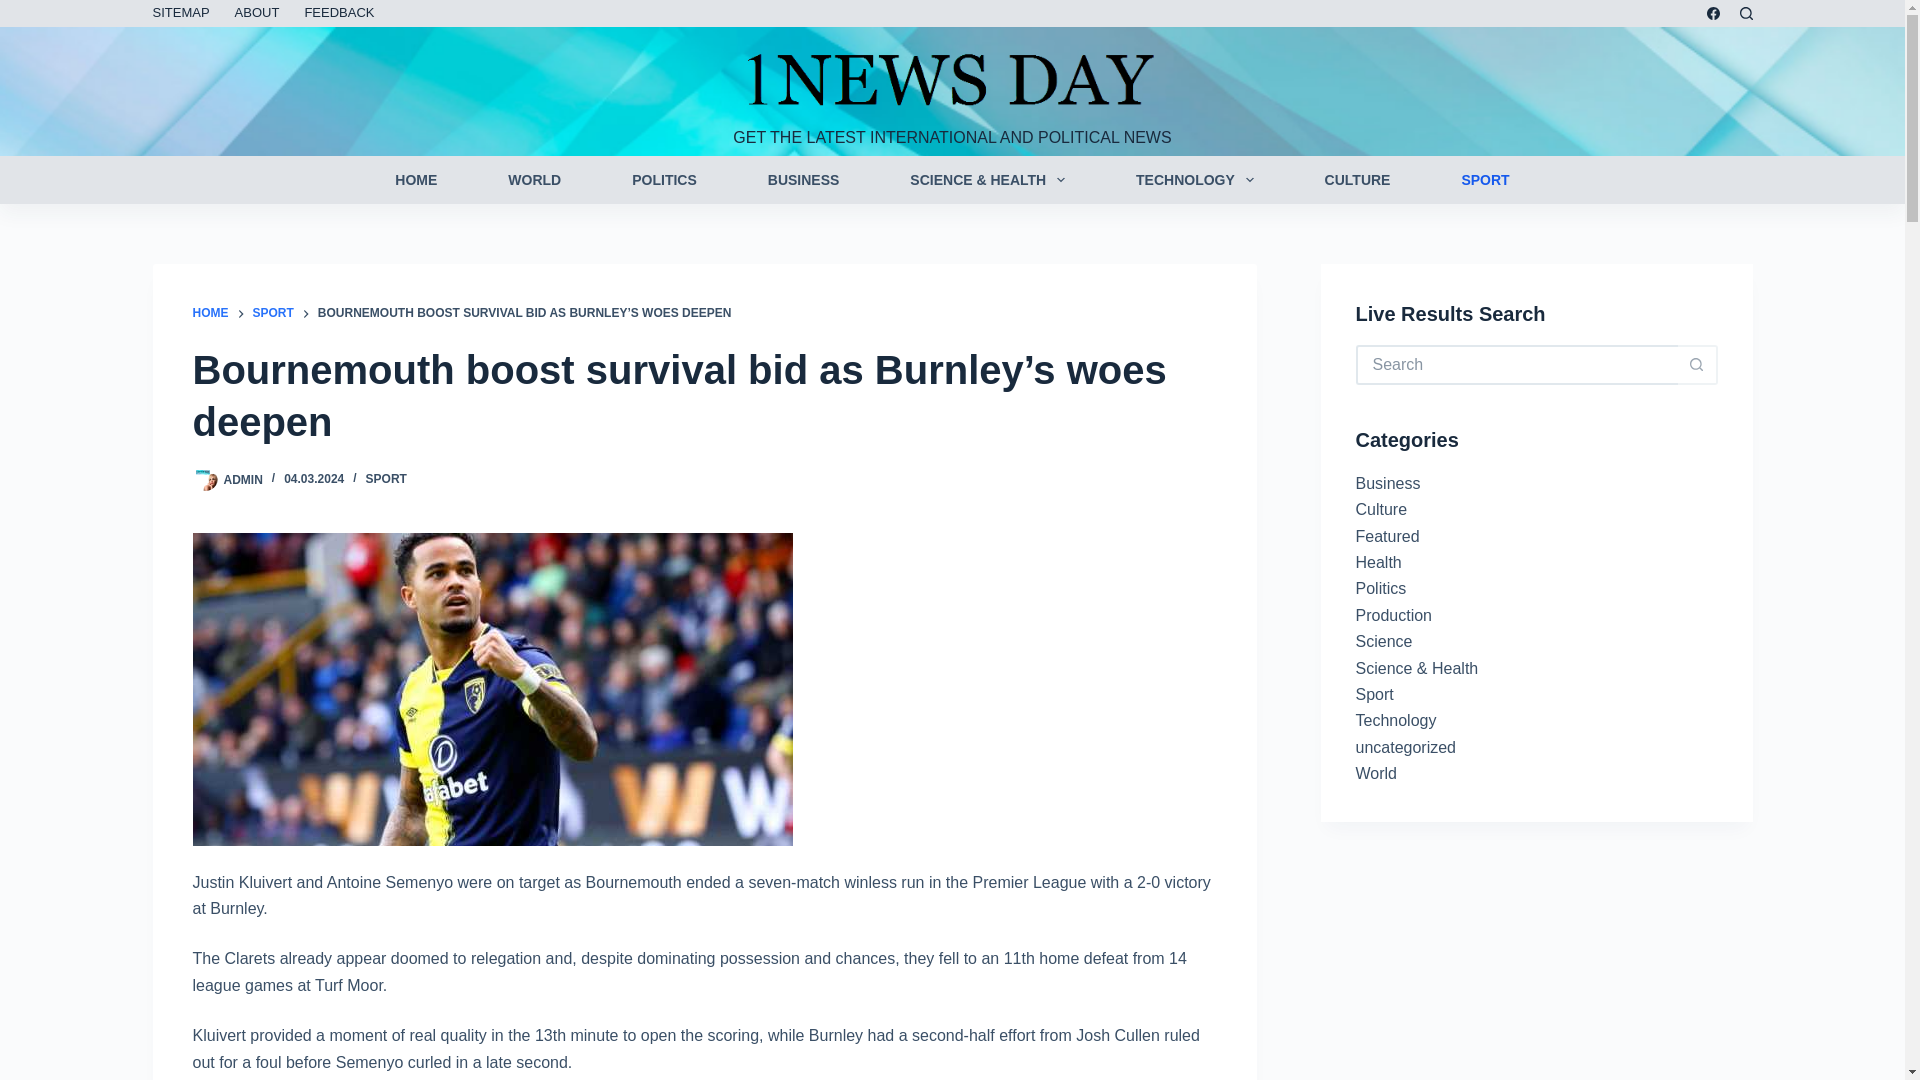 The width and height of the screenshot is (1920, 1080). Describe the element at coordinates (244, 478) in the screenshot. I see `Posts by admin` at that location.